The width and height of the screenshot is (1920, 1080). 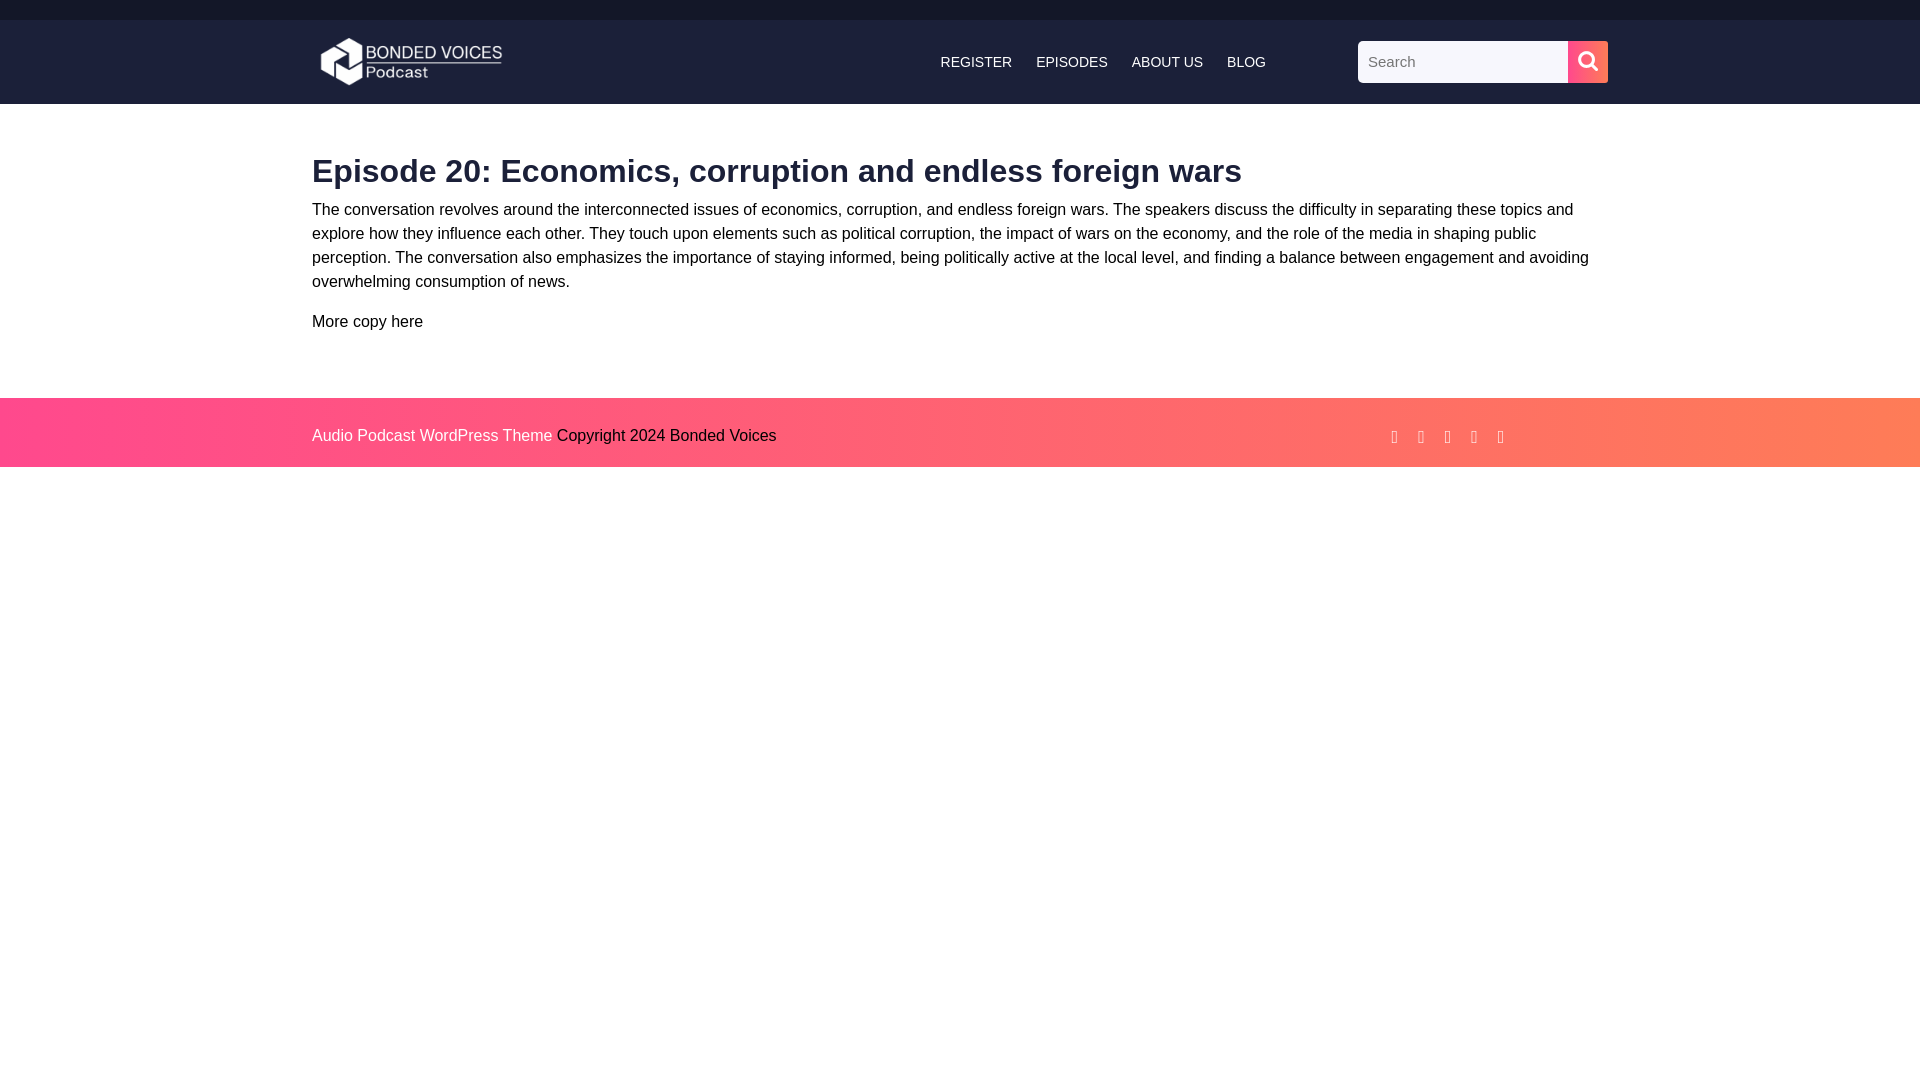 I want to click on Audio Podcast WordPress Theme, so click(x=432, y=434).